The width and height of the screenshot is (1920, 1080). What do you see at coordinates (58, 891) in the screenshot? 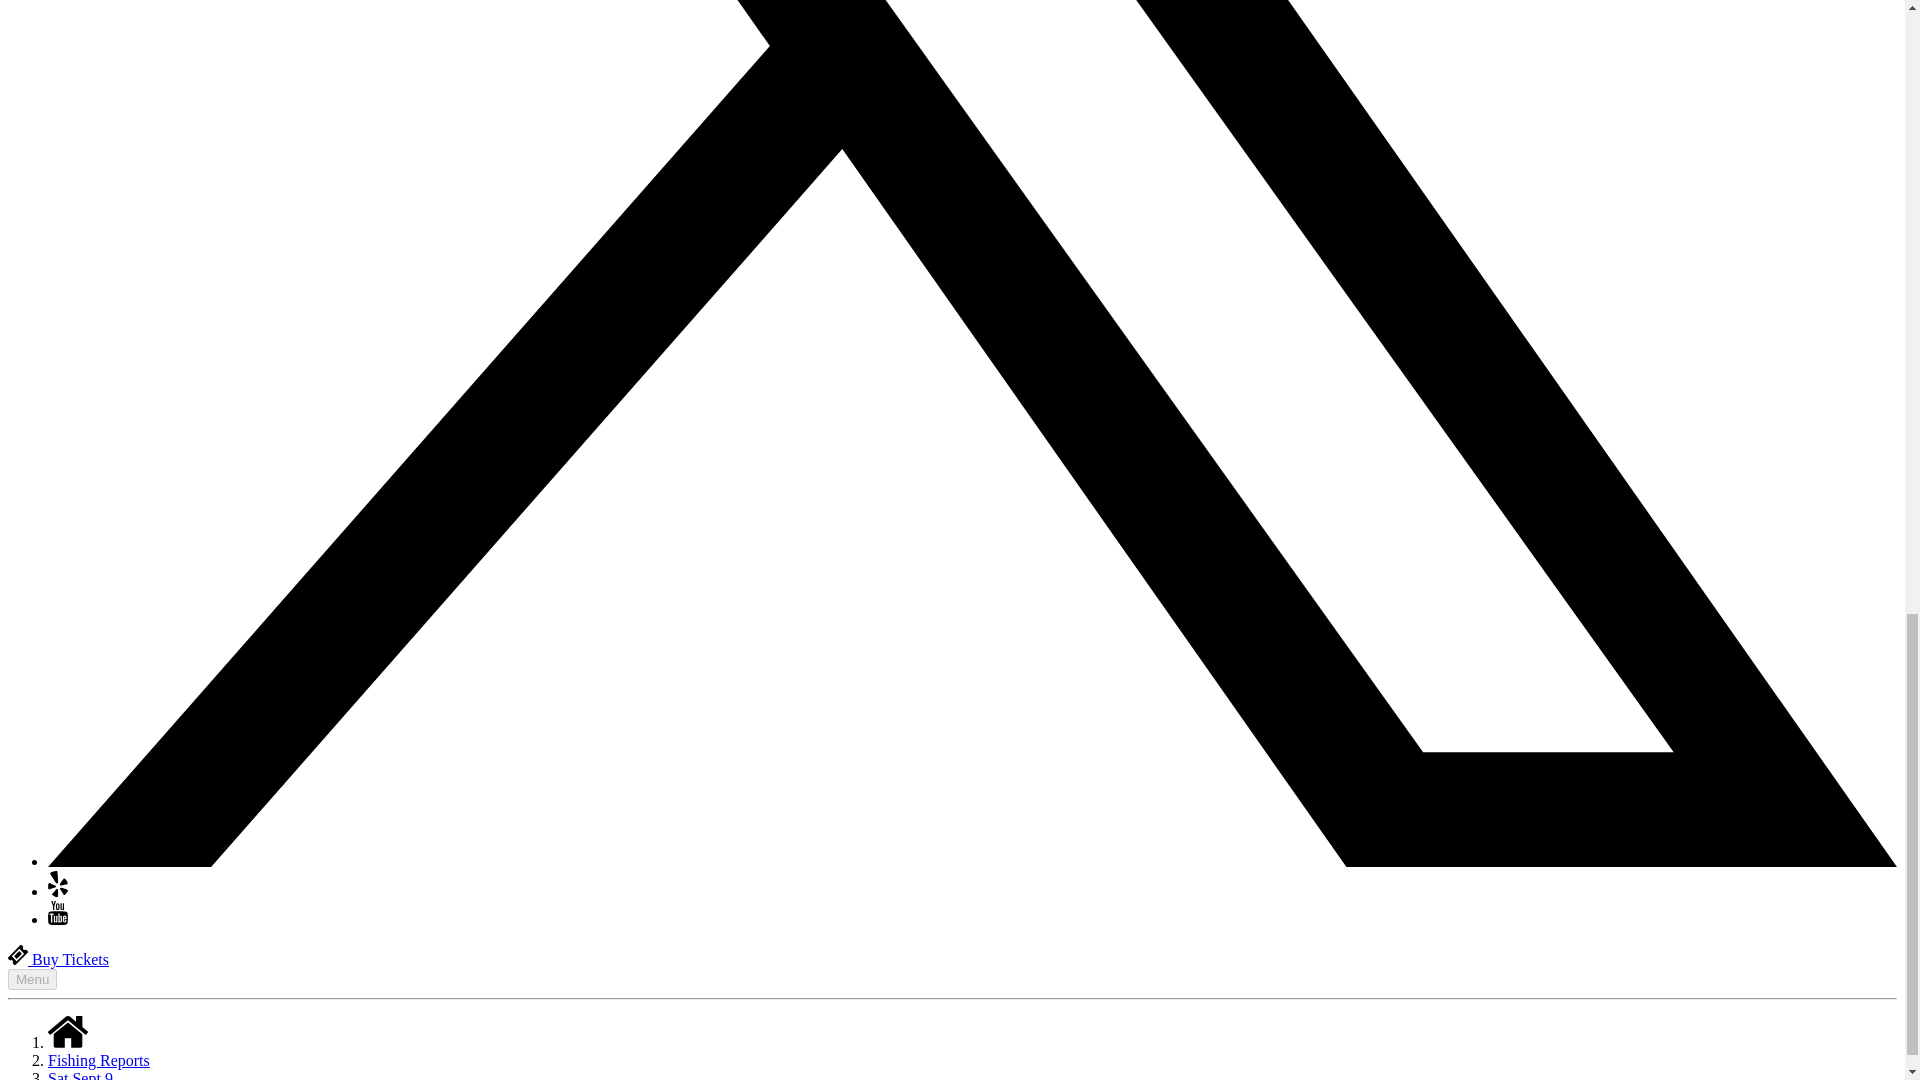
I see `Yelp` at bounding box center [58, 891].